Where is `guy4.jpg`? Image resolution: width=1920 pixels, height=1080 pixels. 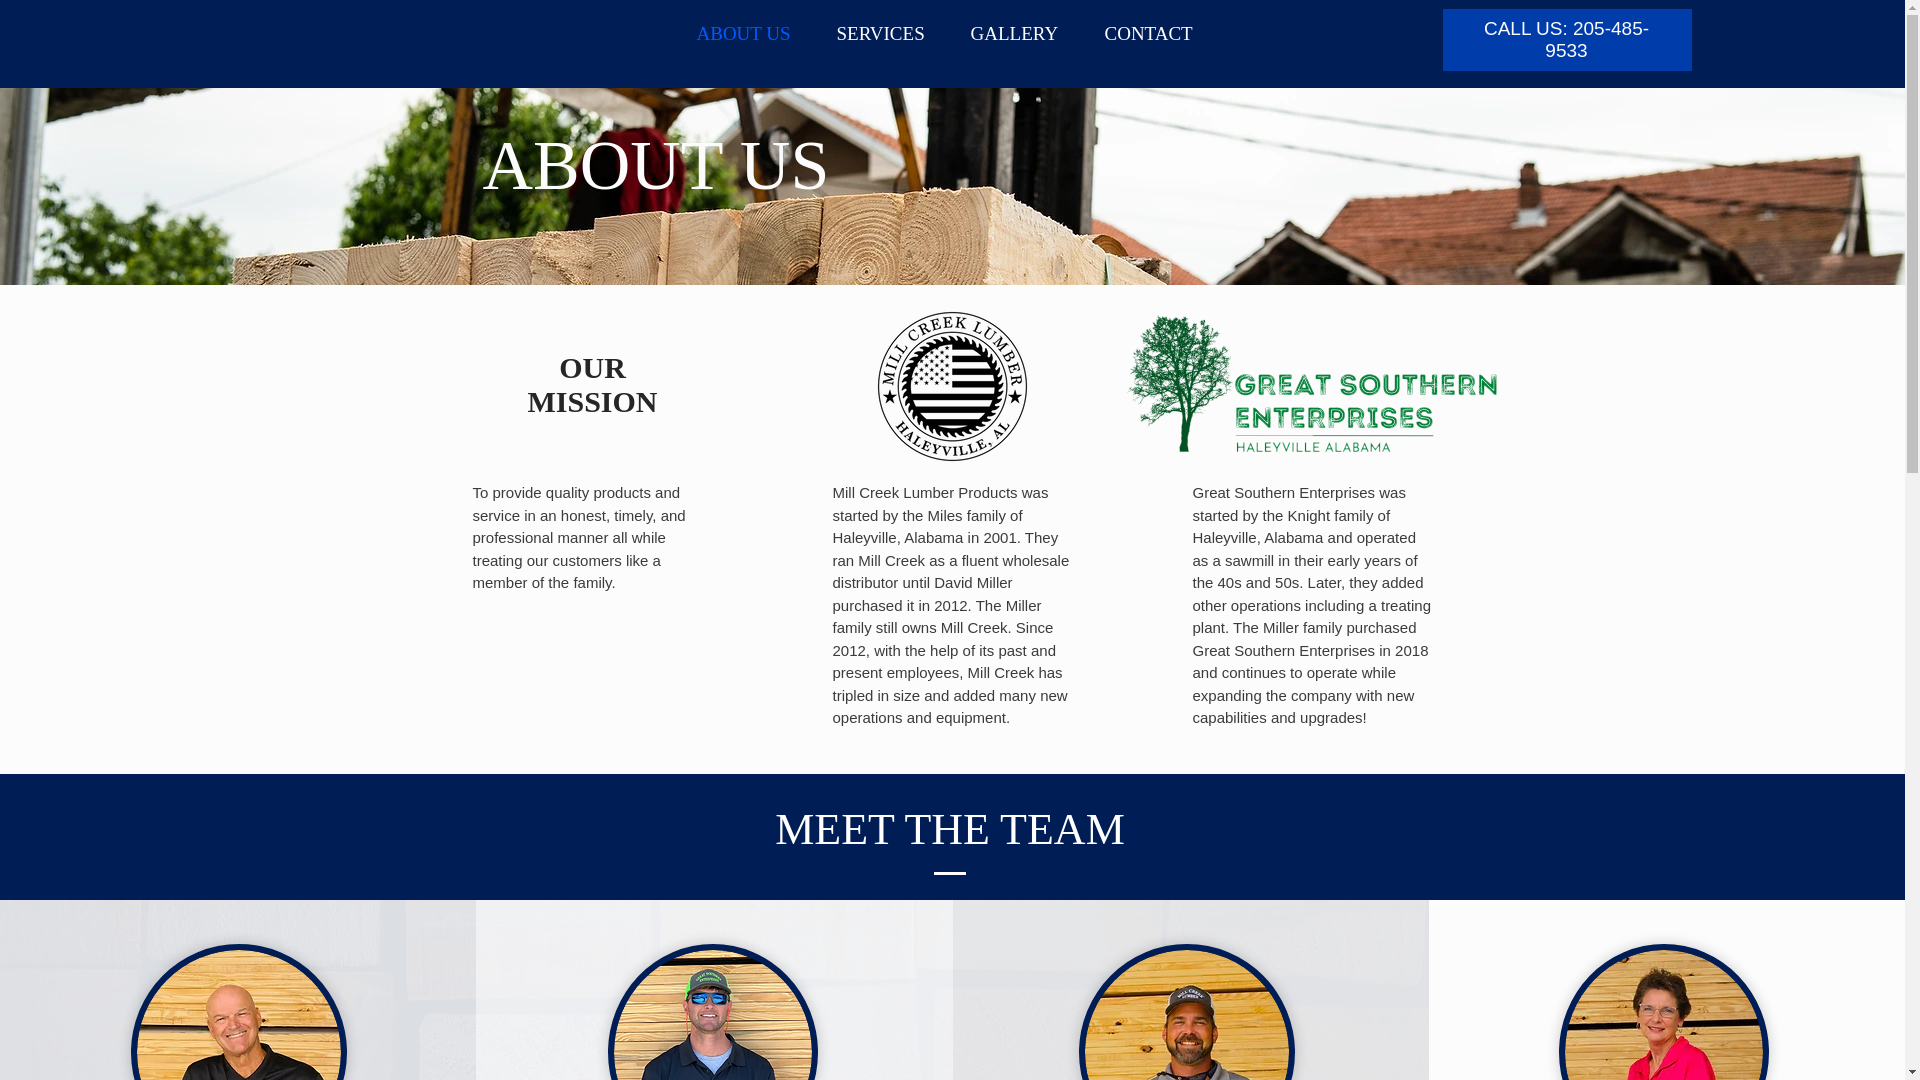
guy4.jpg is located at coordinates (1186, 1012).